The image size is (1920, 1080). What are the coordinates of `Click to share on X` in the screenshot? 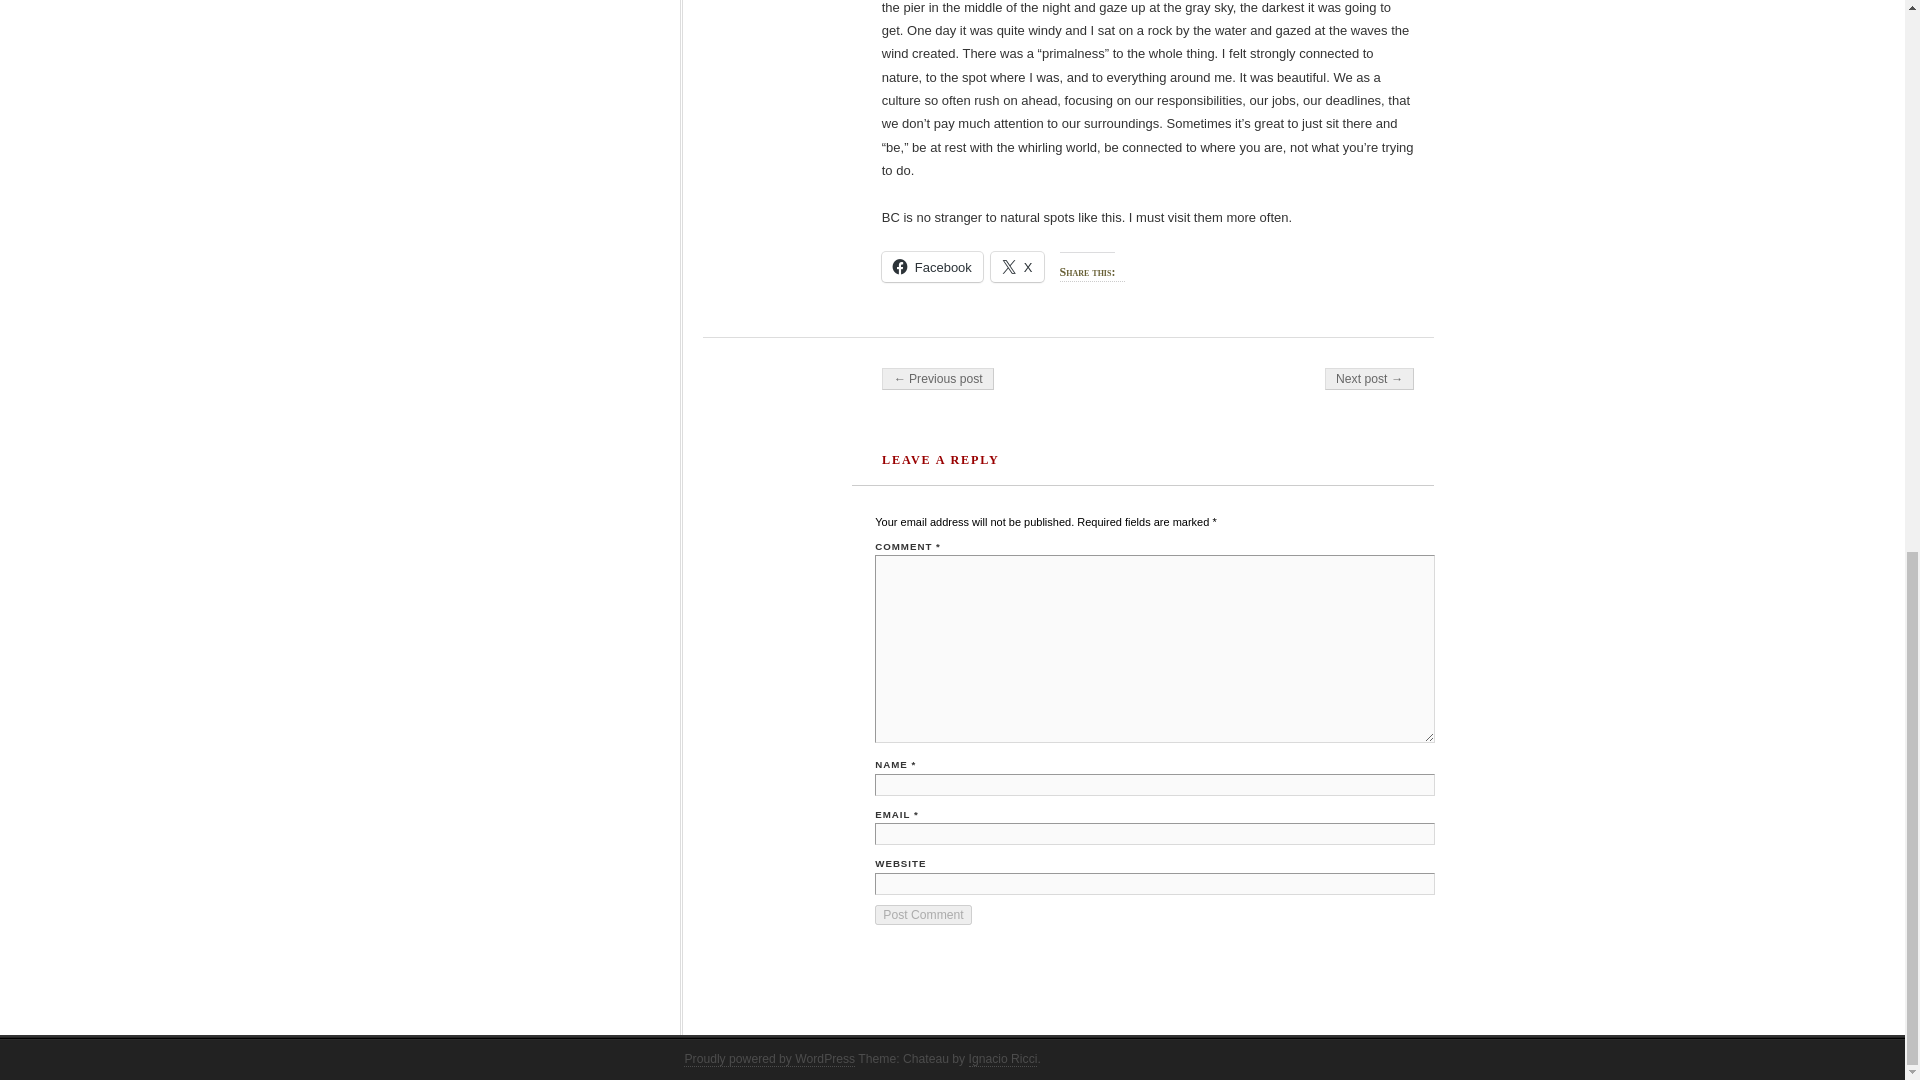 It's located at (1017, 266).